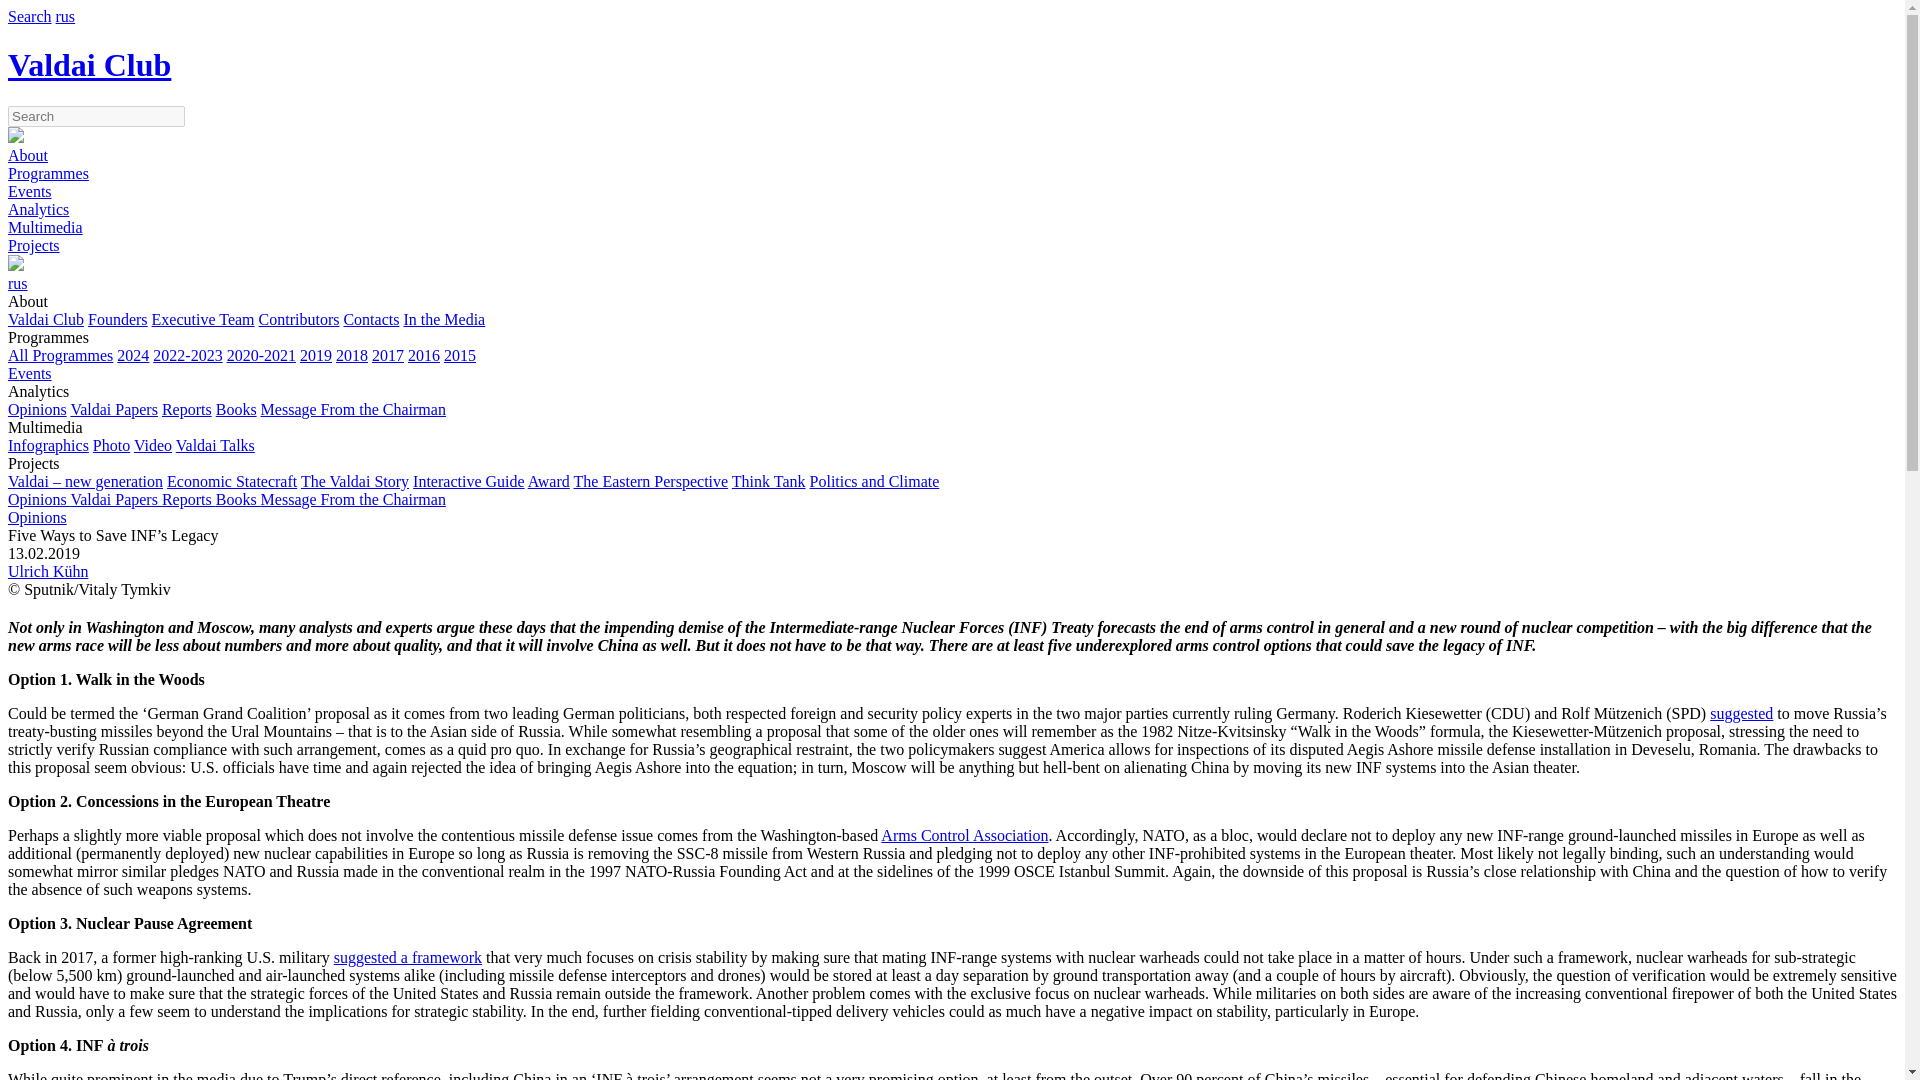 Image resolution: width=1920 pixels, height=1080 pixels. Describe the element at coordinates (66, 16) in the screenshot. I see `rus` at that location.